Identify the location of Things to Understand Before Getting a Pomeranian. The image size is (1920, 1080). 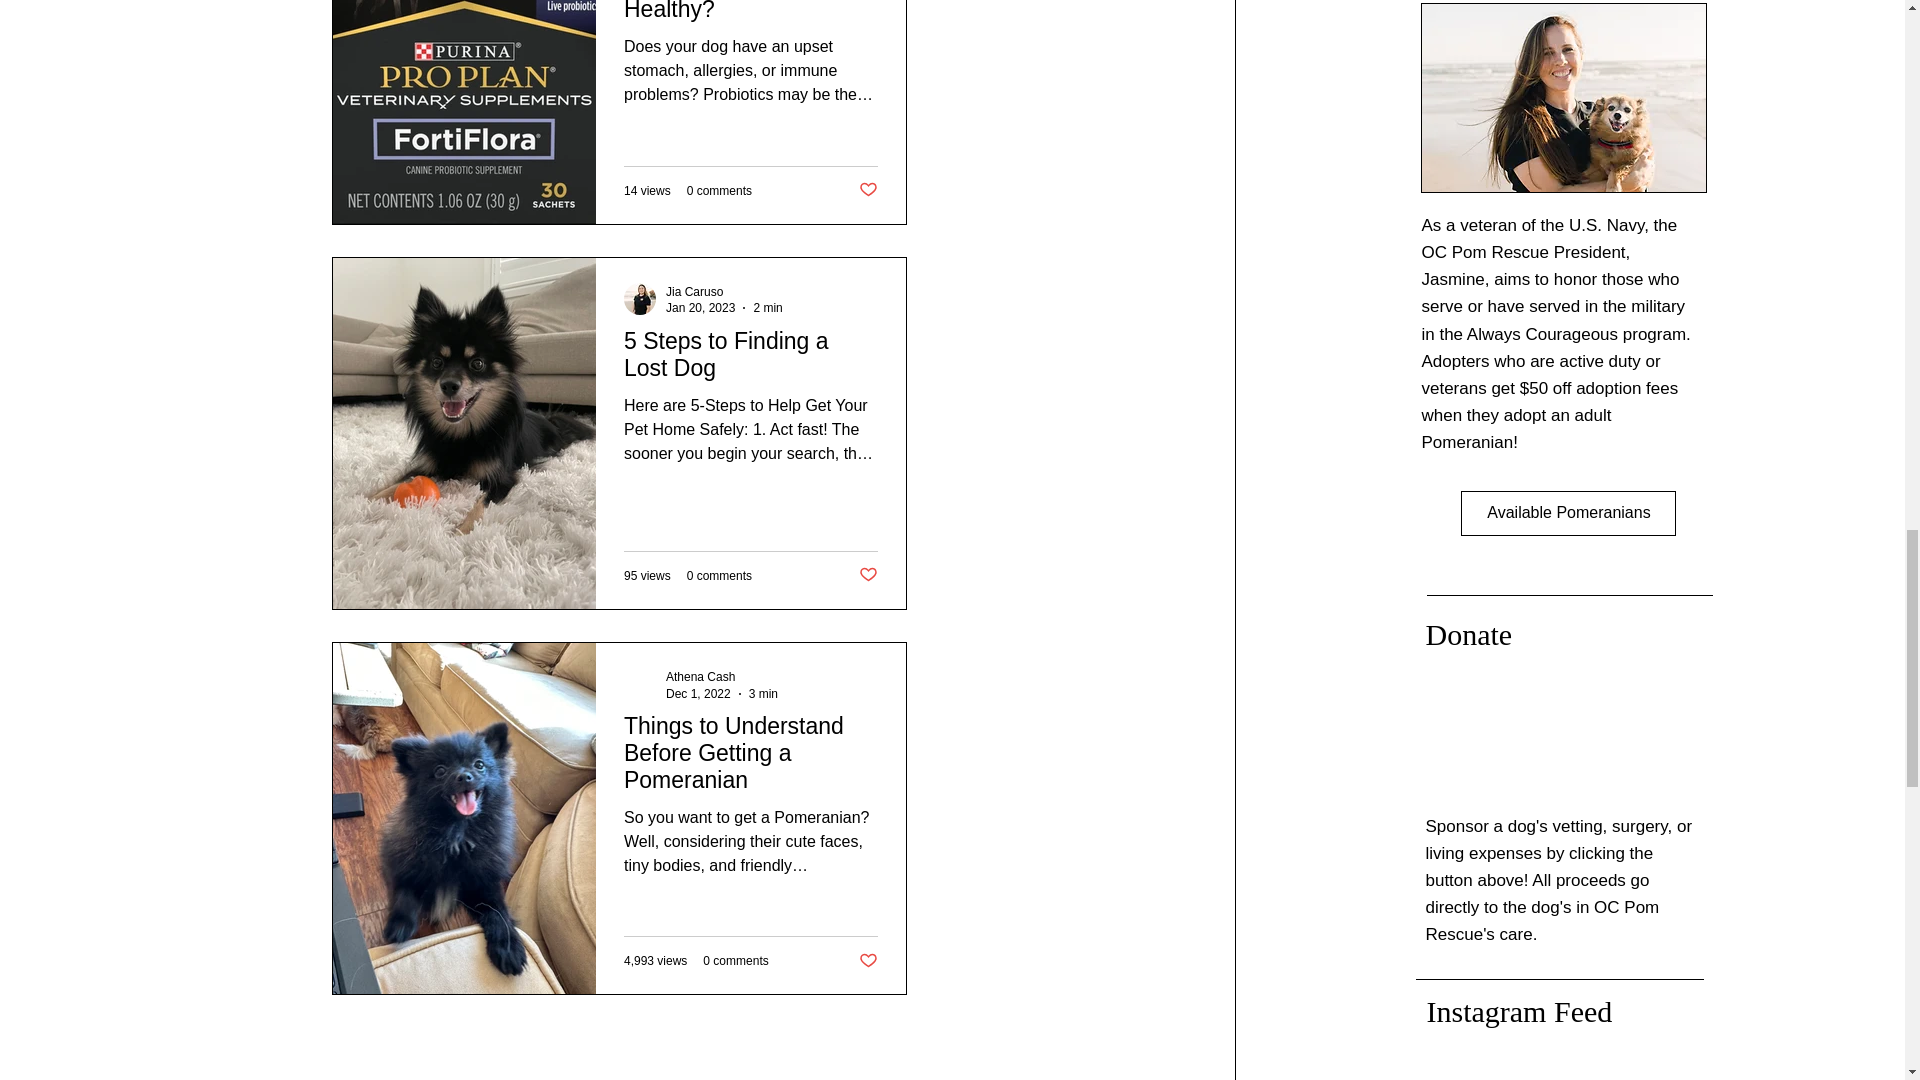
(750, 758).